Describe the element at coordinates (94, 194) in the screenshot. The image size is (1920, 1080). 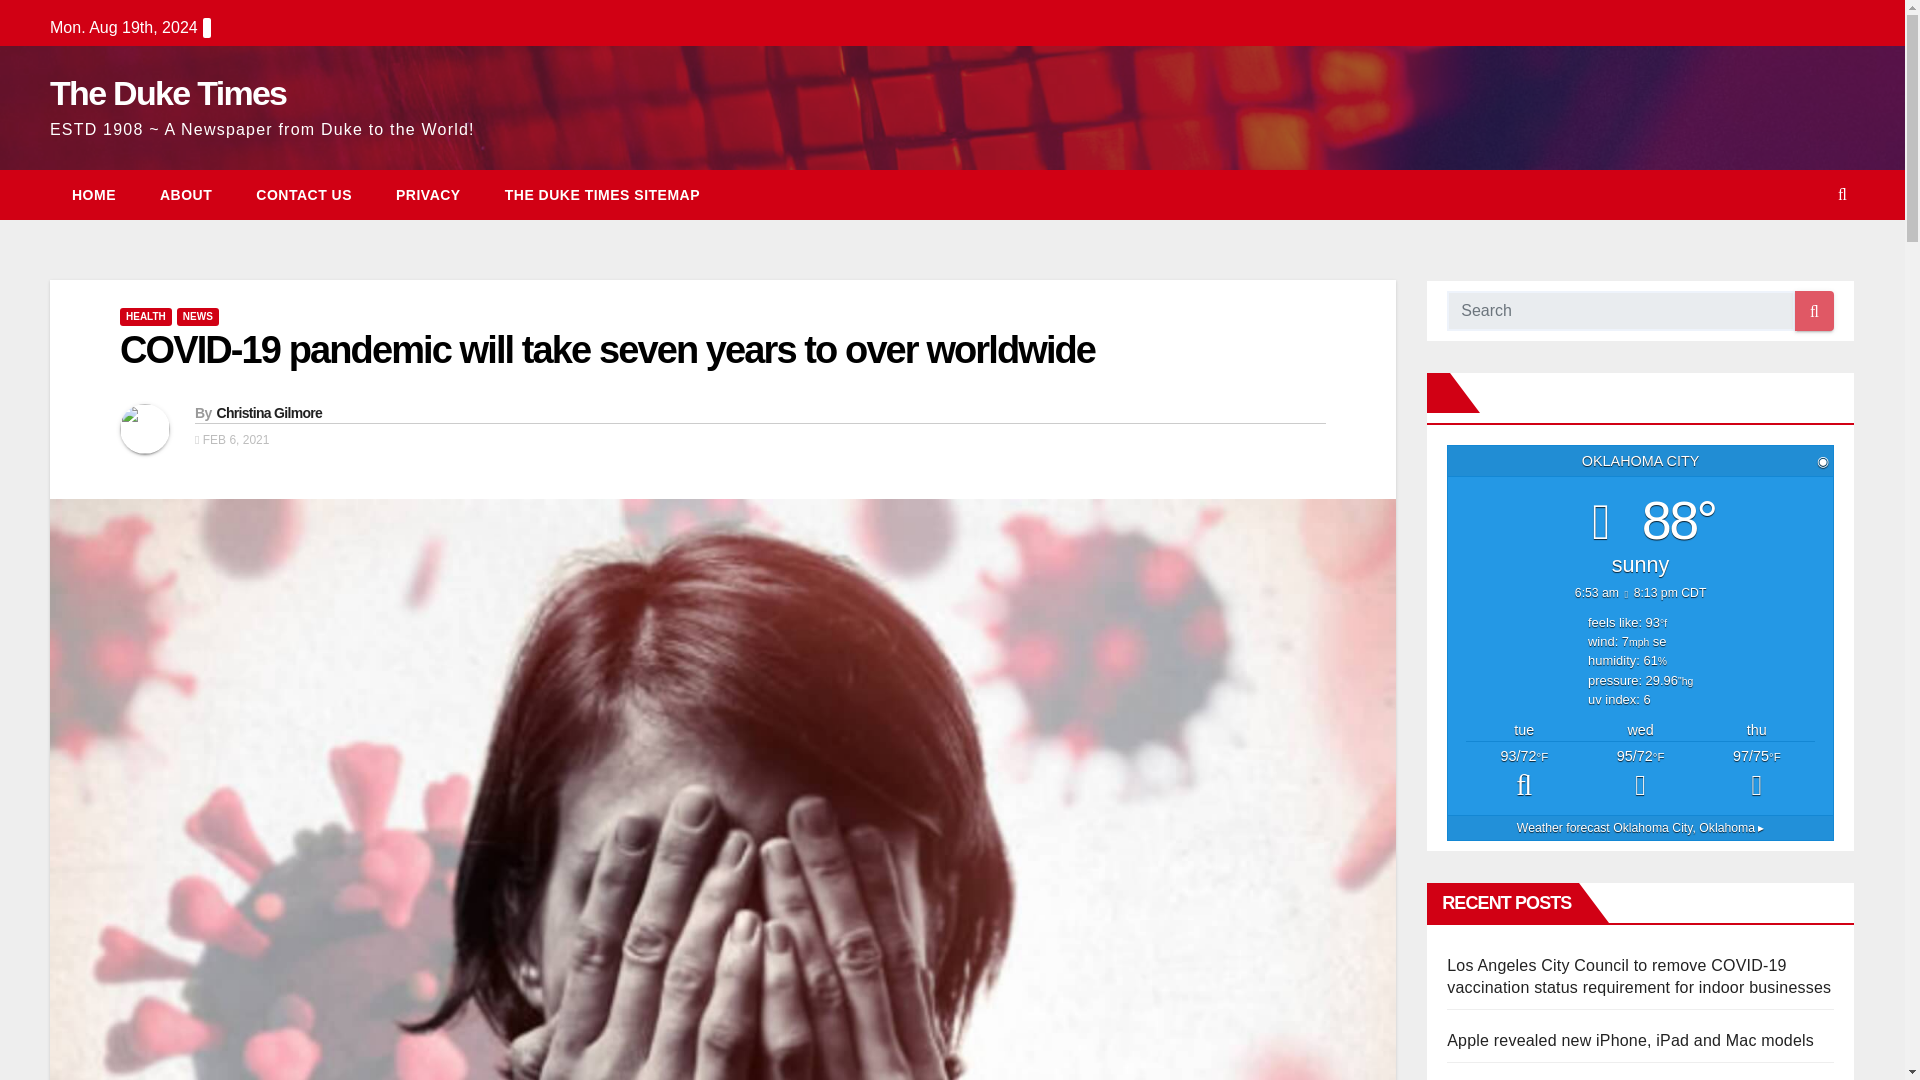
I see `HOME` at that location.